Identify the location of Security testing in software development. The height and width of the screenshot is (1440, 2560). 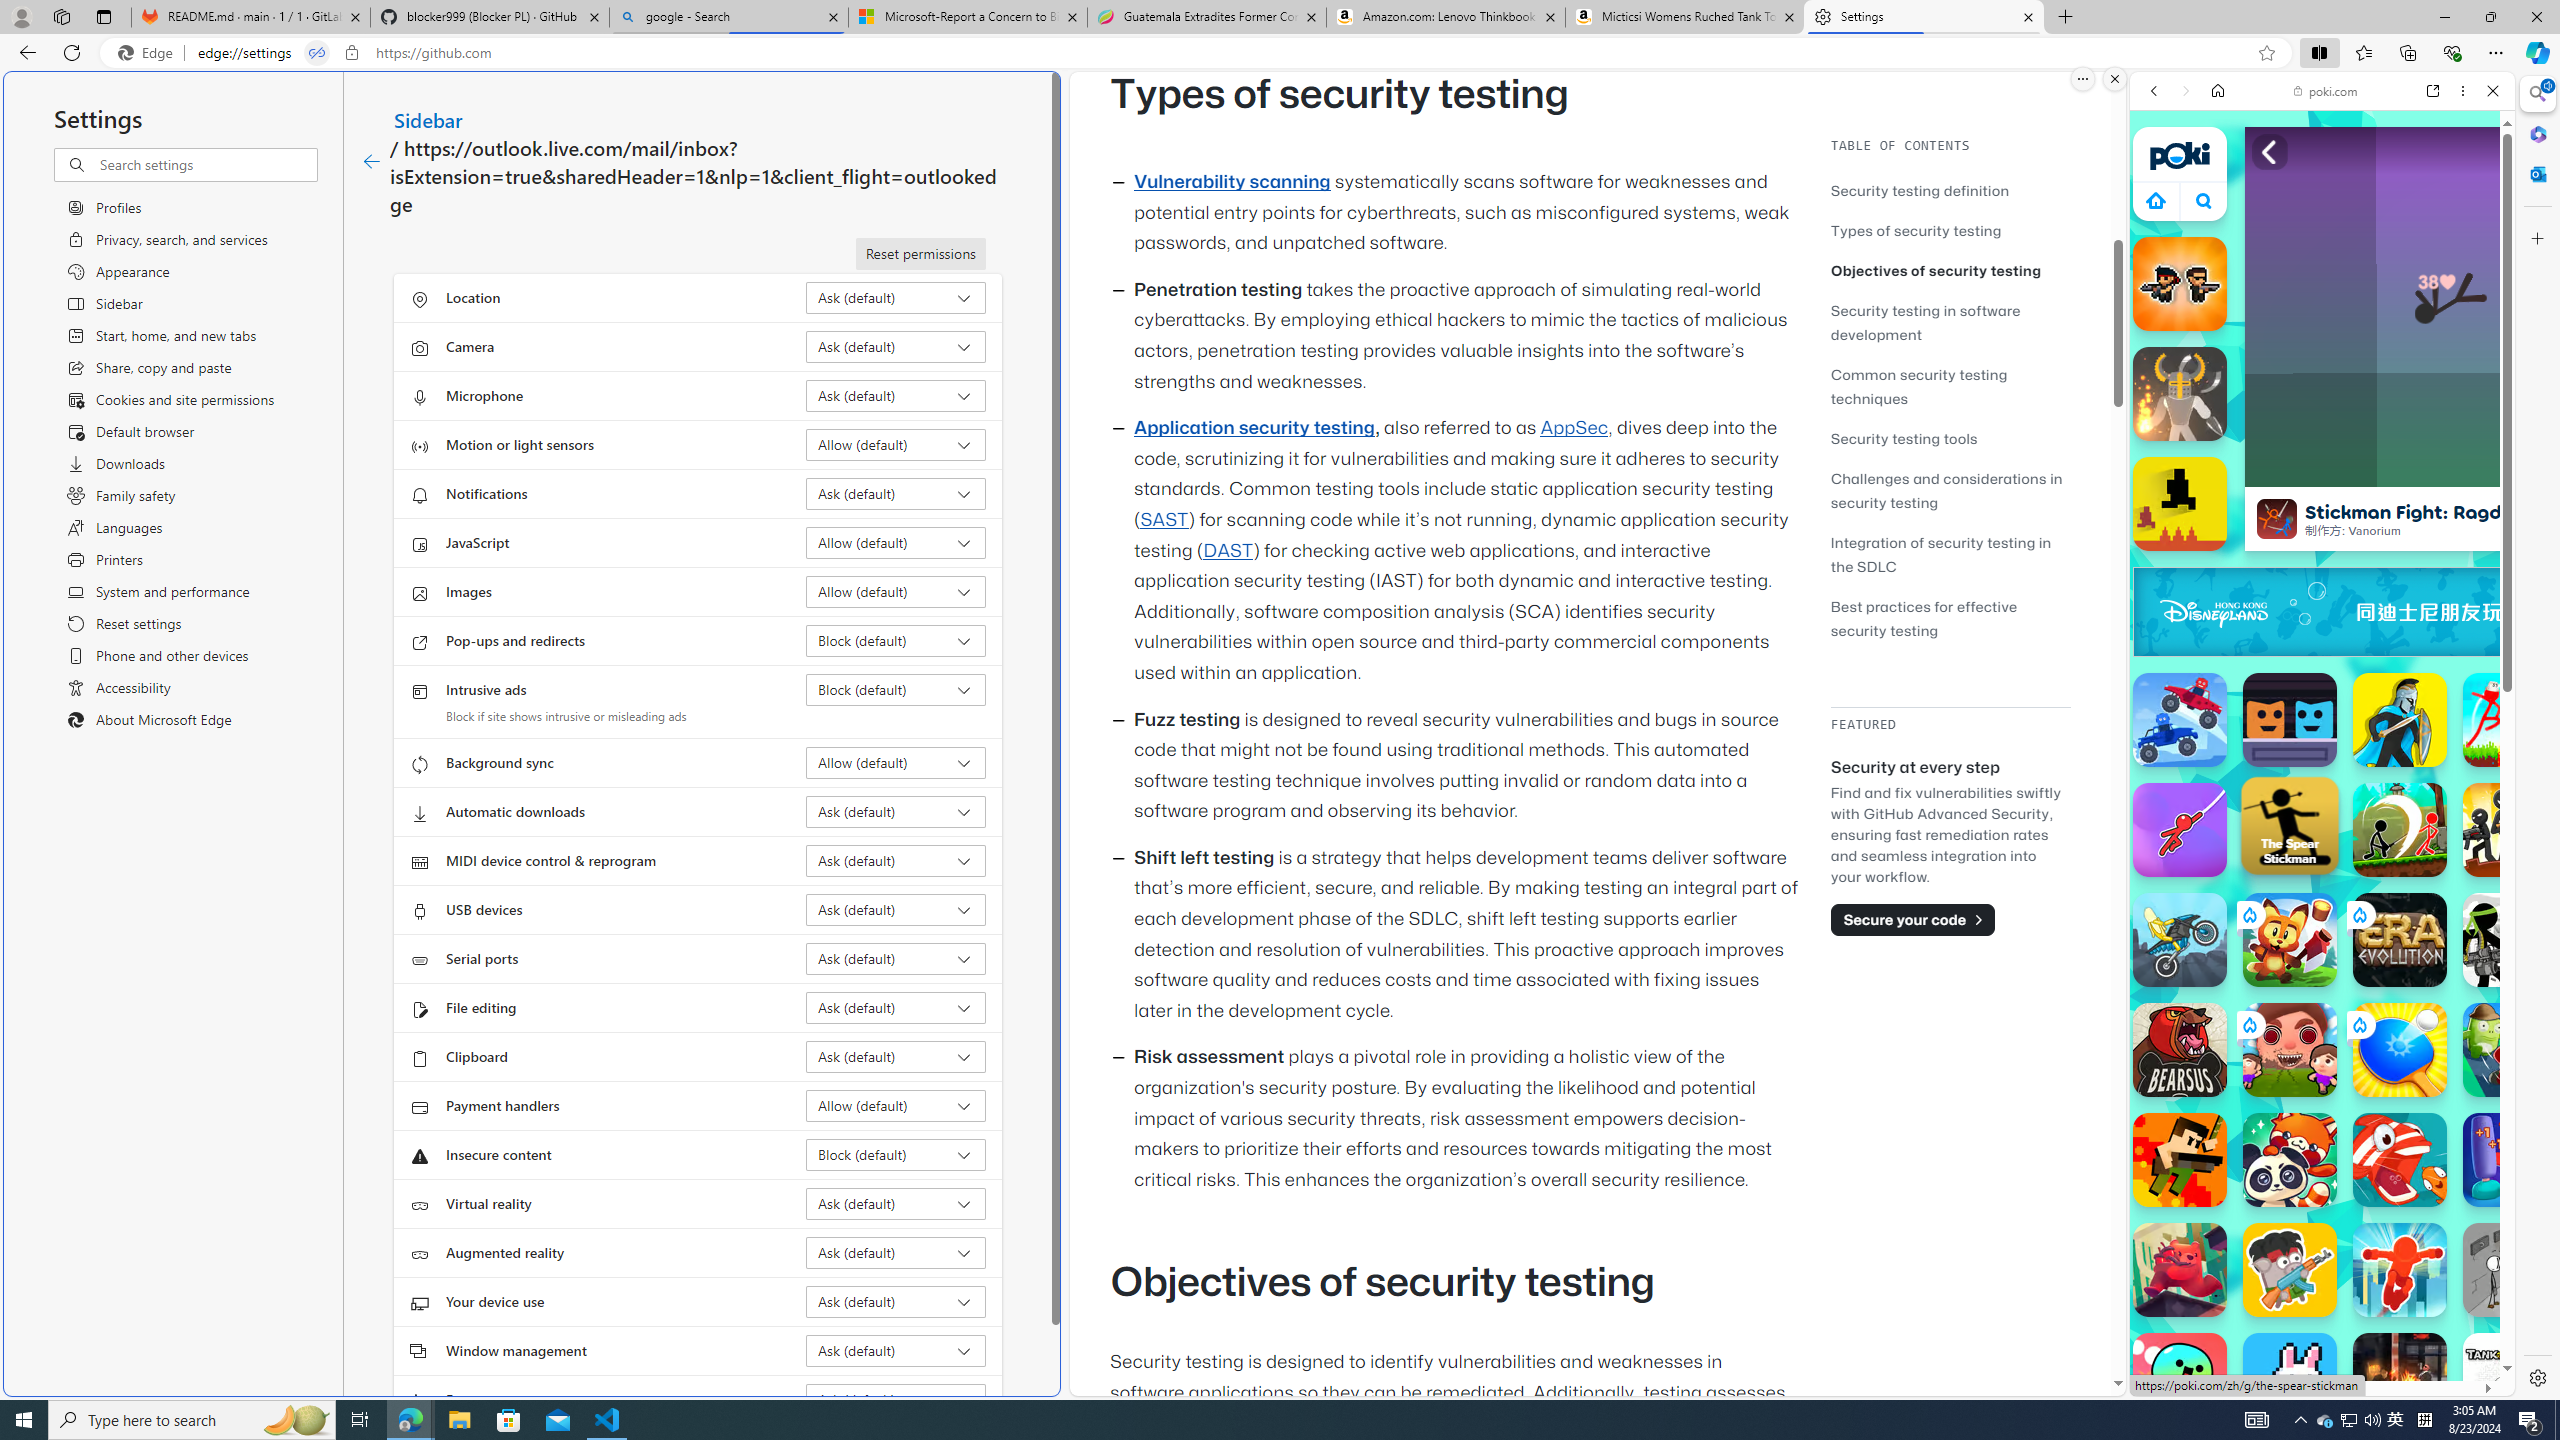
(1924, 322).